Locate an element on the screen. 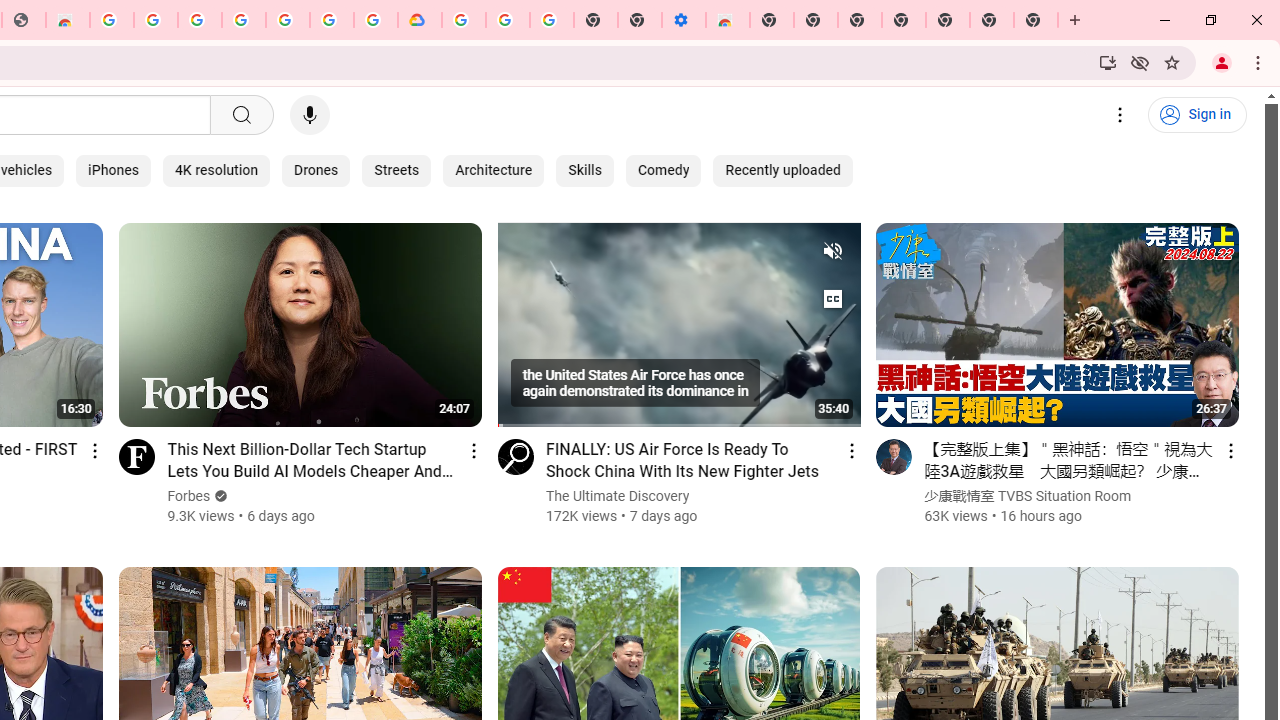  iPhones is located at coordinates (113, 170).